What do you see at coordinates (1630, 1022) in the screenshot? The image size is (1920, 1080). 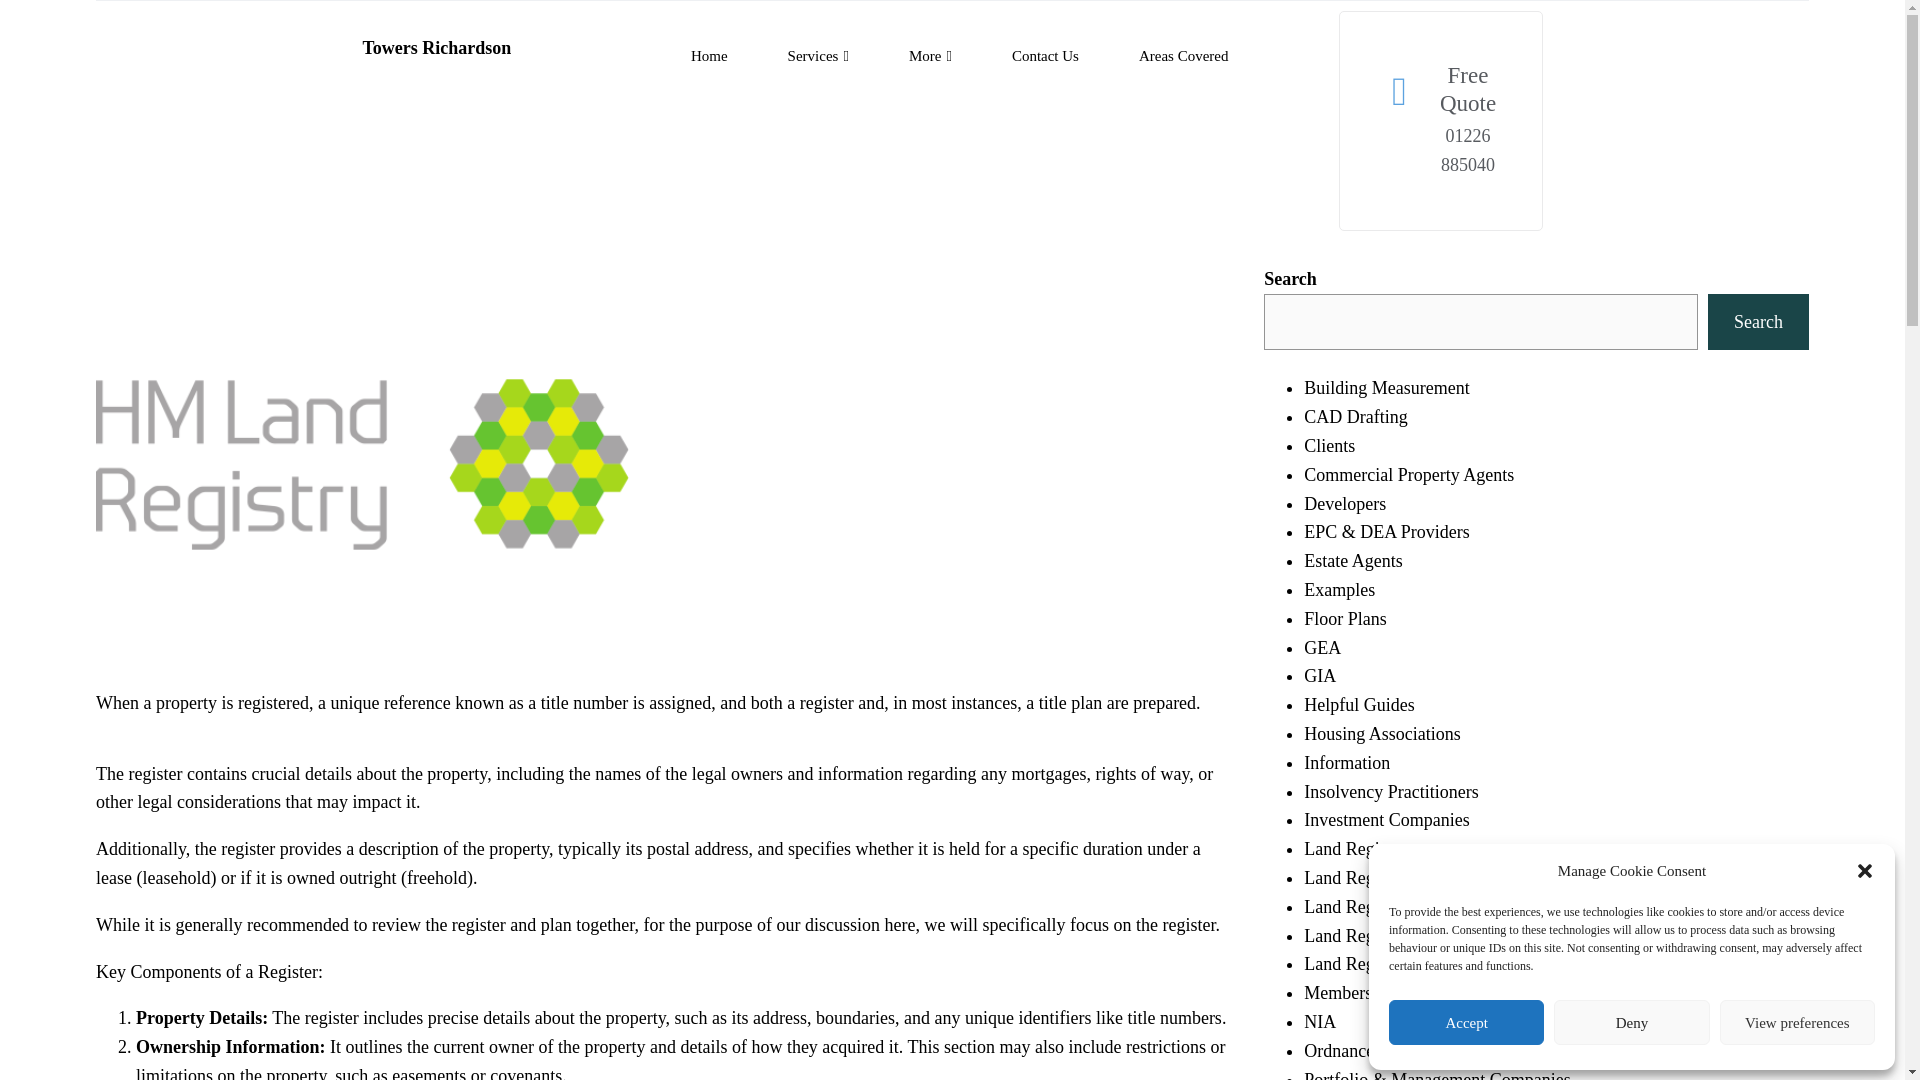 I see `Deny` at bounding box center [1630, 1022].